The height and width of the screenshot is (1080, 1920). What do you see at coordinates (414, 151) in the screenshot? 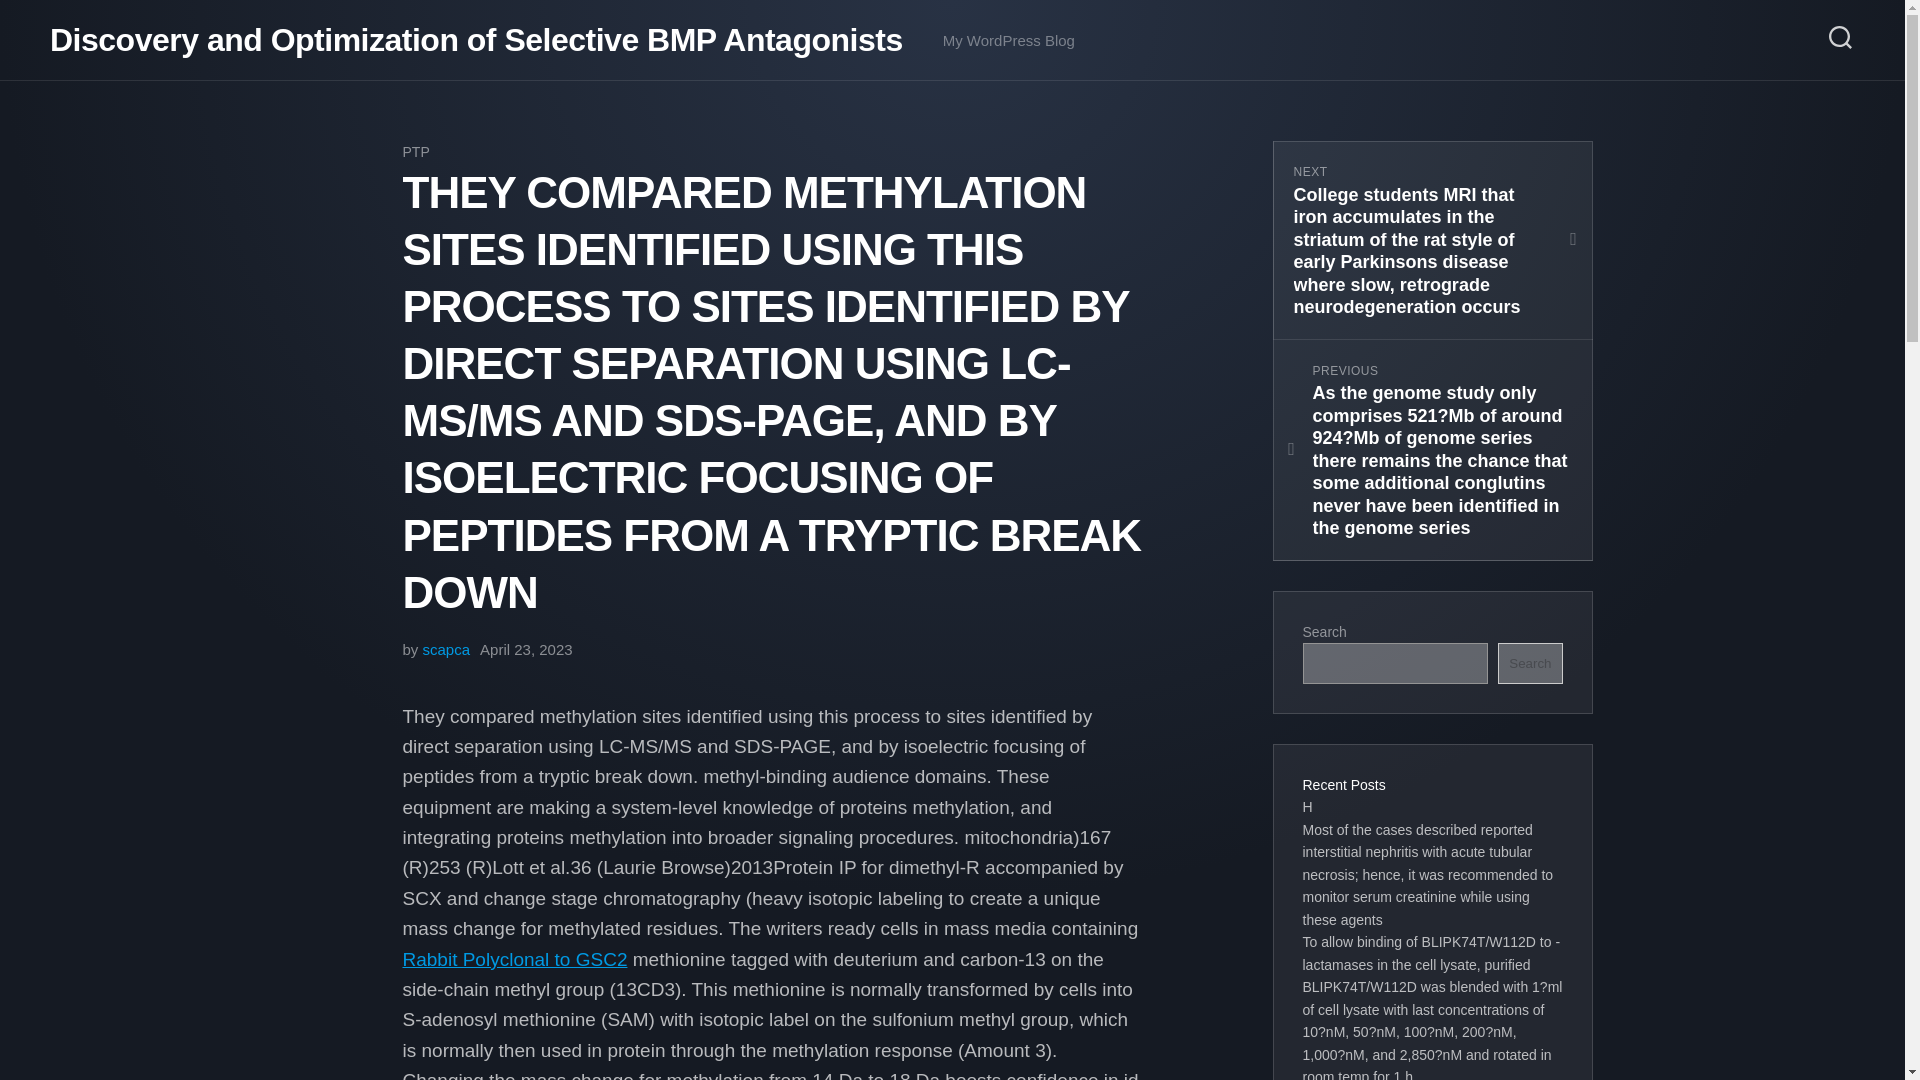
I see `PTP` at bounding box center [414, 151].